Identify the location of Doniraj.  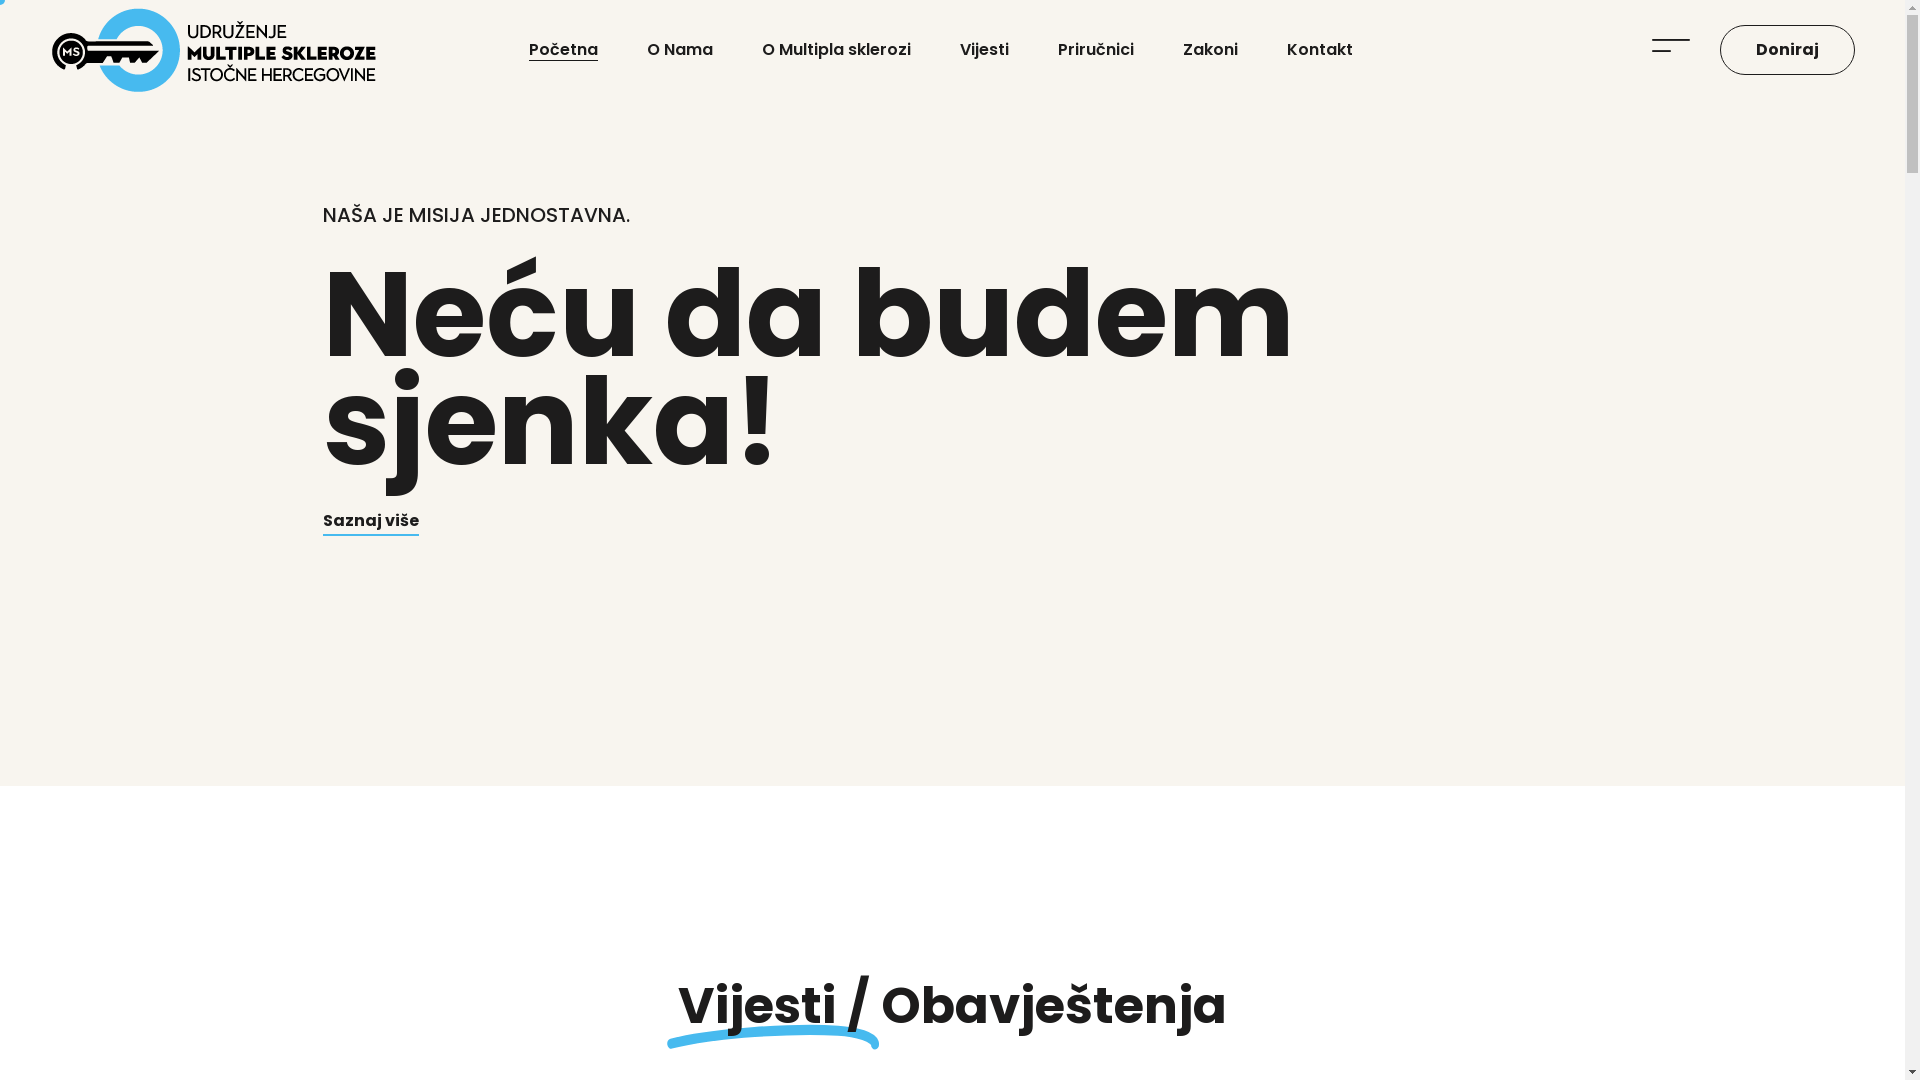
(1788, 50).